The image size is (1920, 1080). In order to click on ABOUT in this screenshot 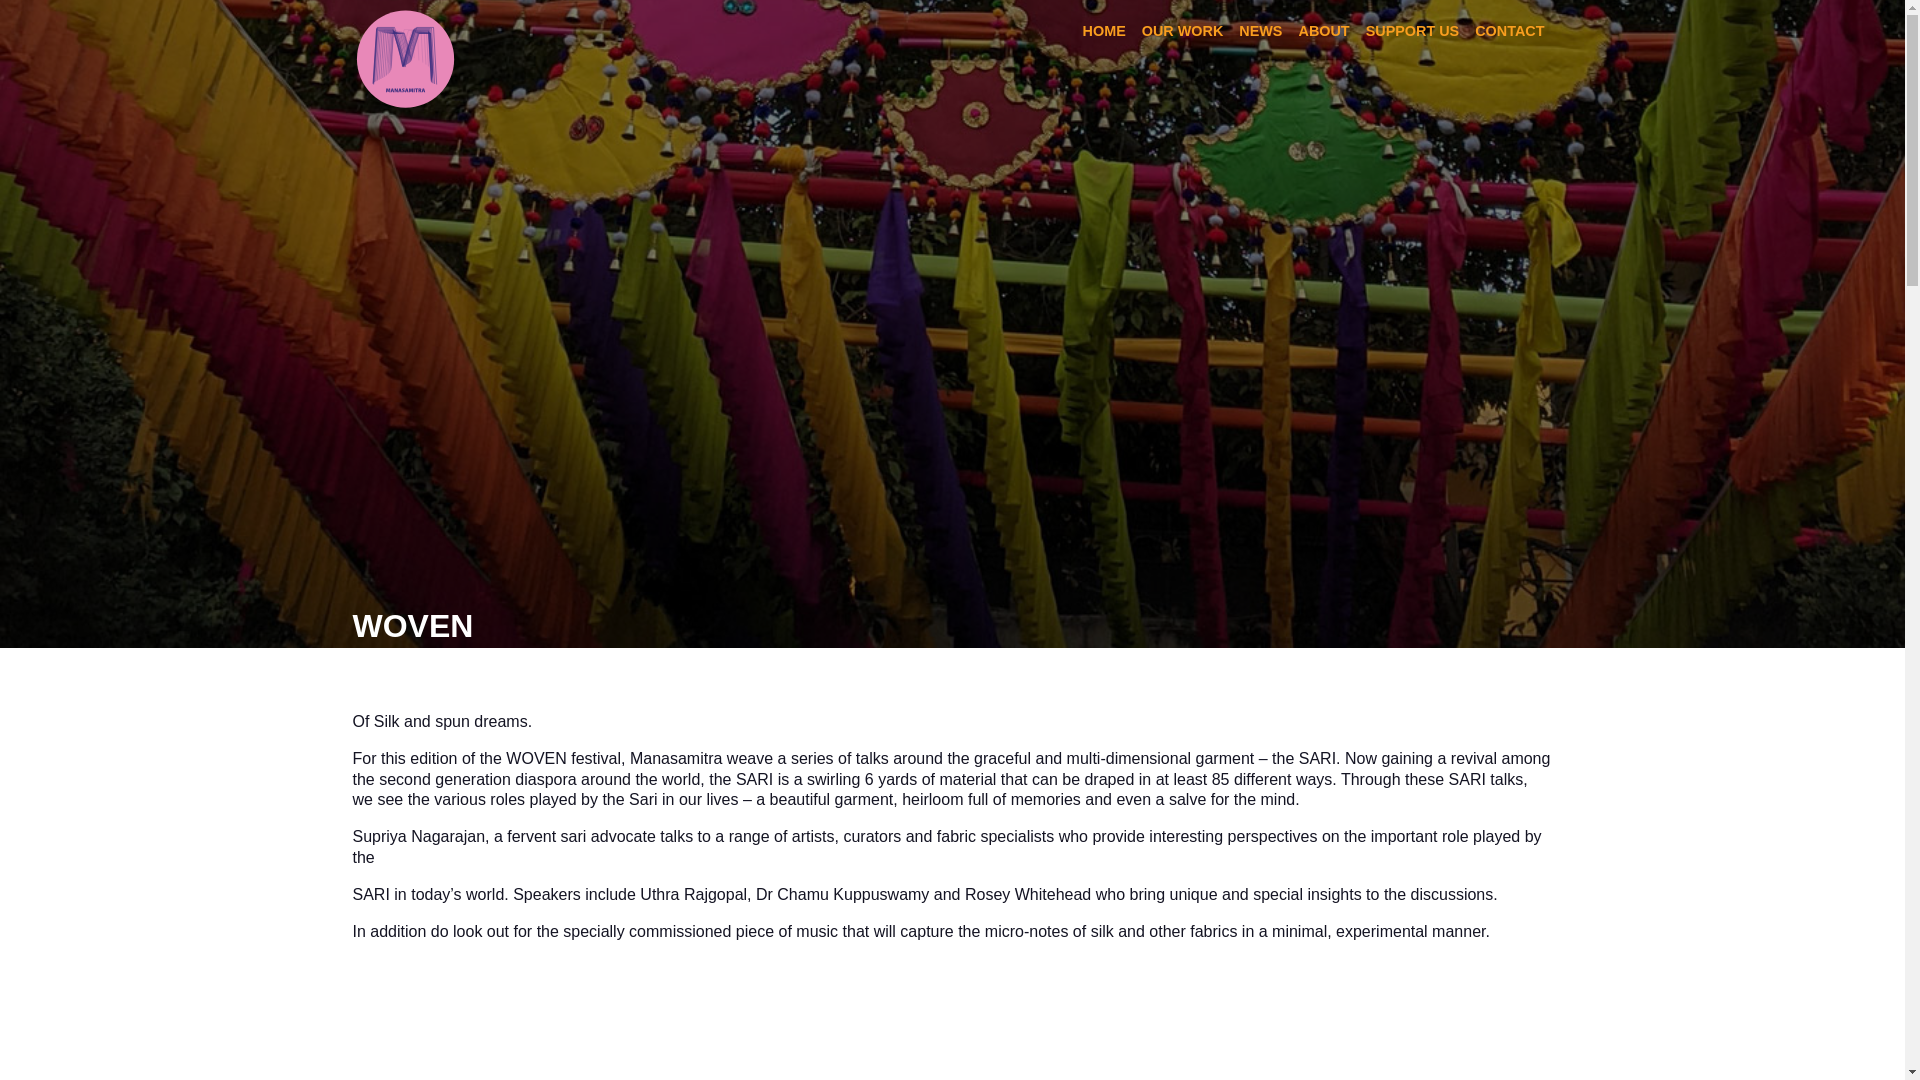, I will do `click(1324, 31)`.